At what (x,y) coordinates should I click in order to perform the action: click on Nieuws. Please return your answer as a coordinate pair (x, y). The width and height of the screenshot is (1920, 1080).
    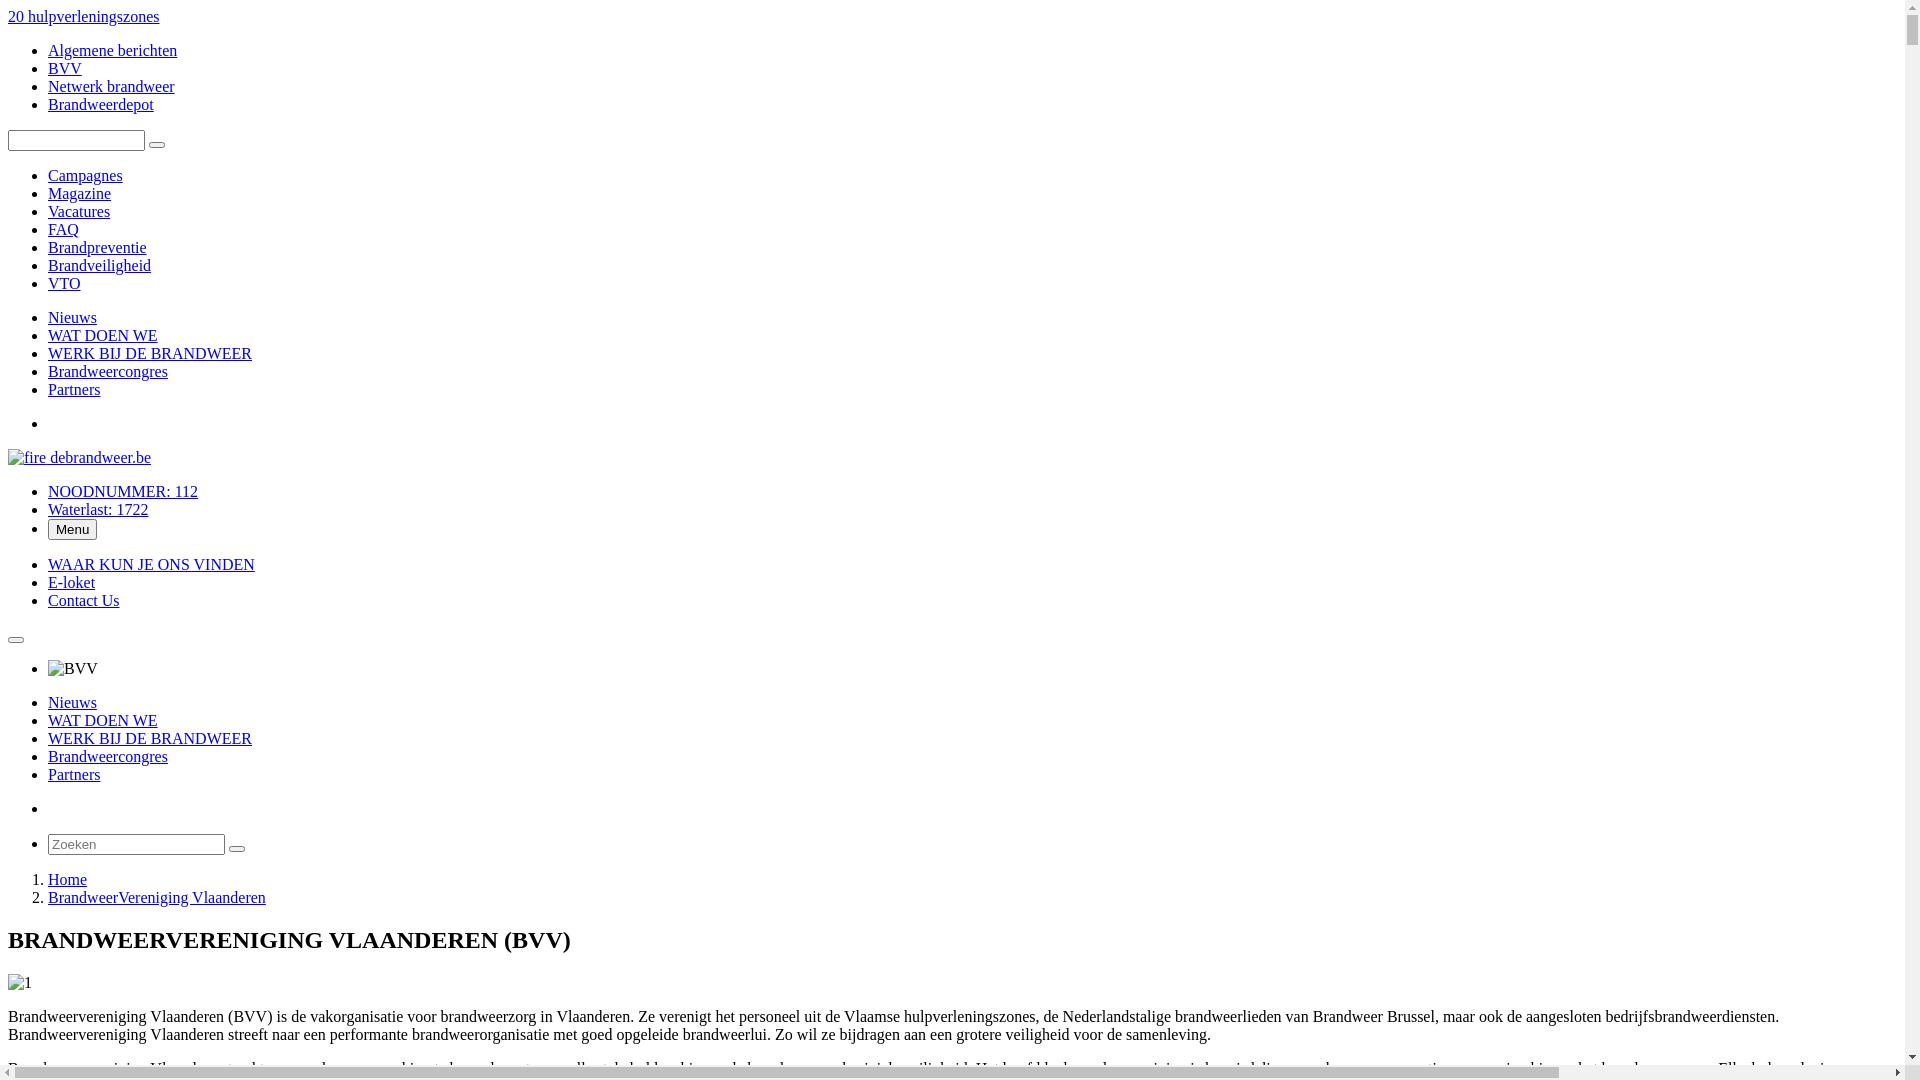
    Looking at the image, I should click on (72, 318).